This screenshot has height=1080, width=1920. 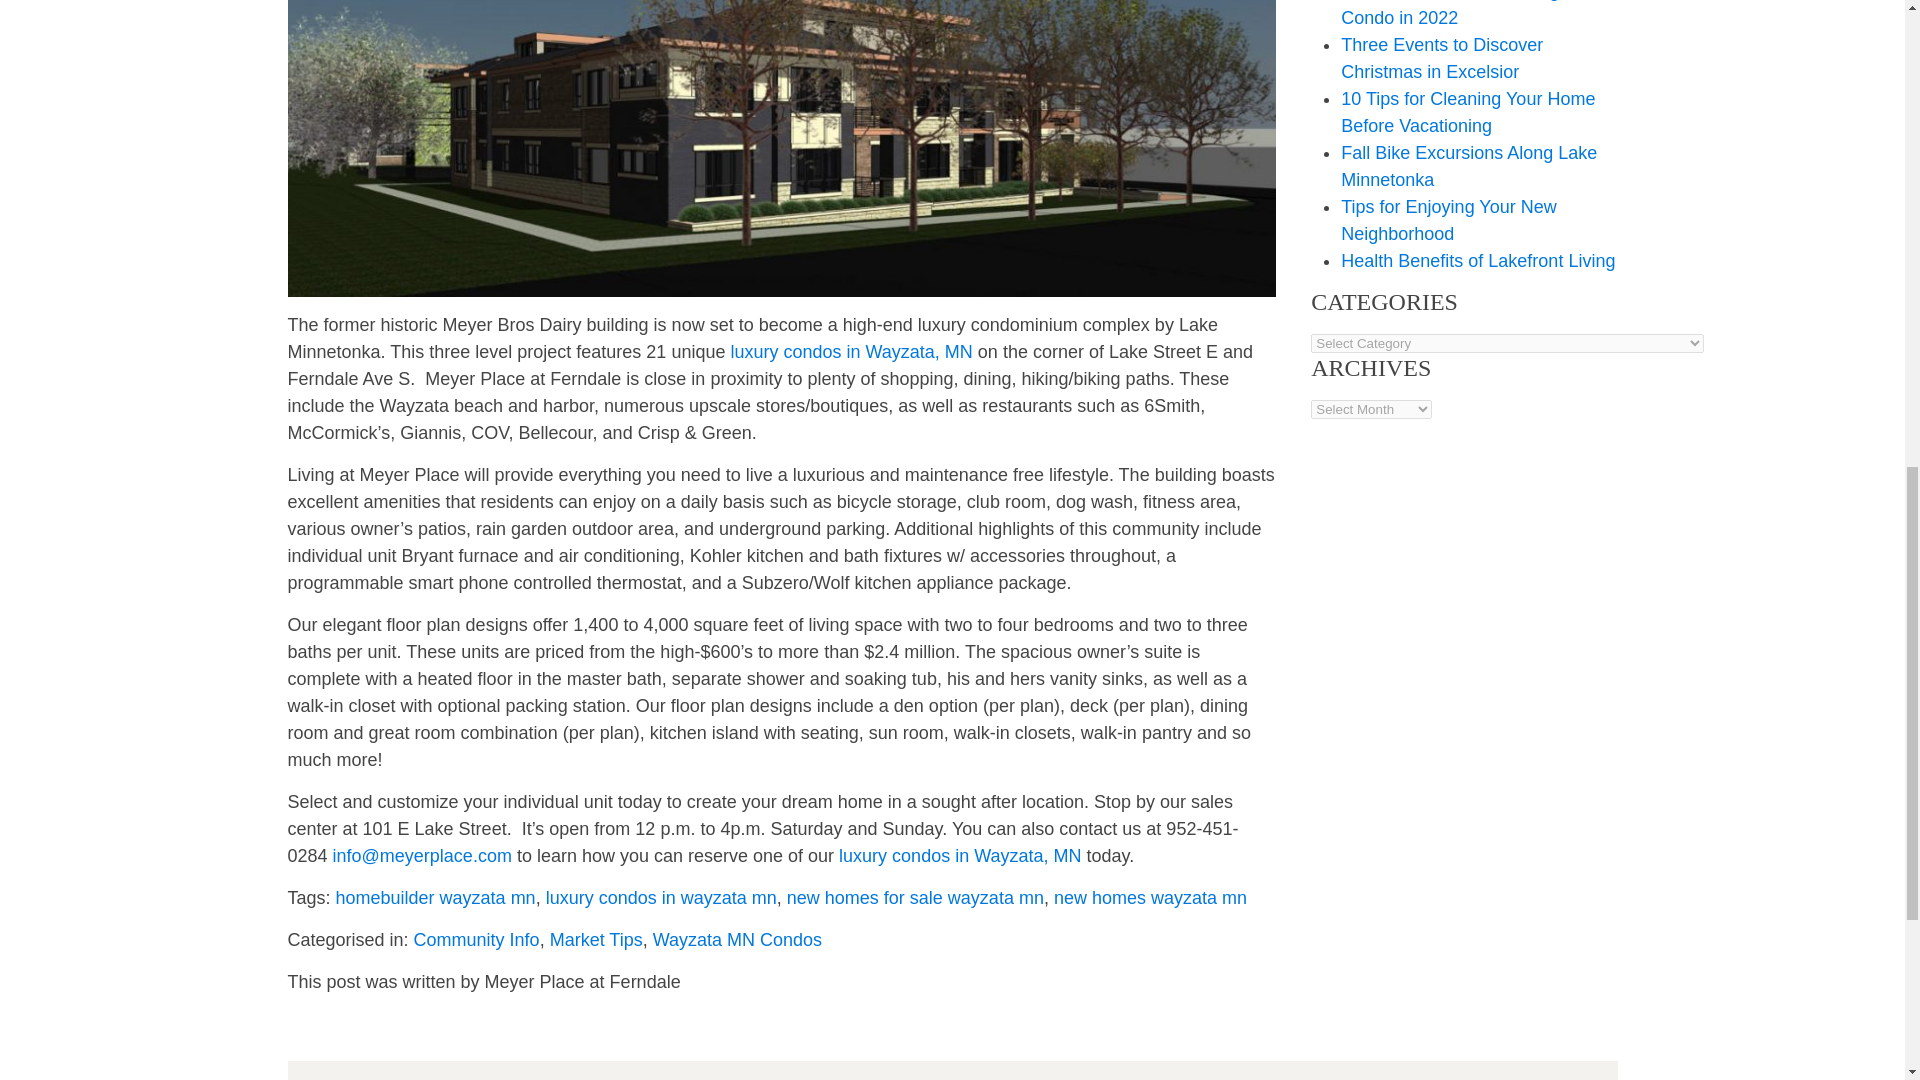 What do you see at coordinates (736, 940) in the screenshot?
I see `Wayzata MN Condos` at bounding box center [736, 940].